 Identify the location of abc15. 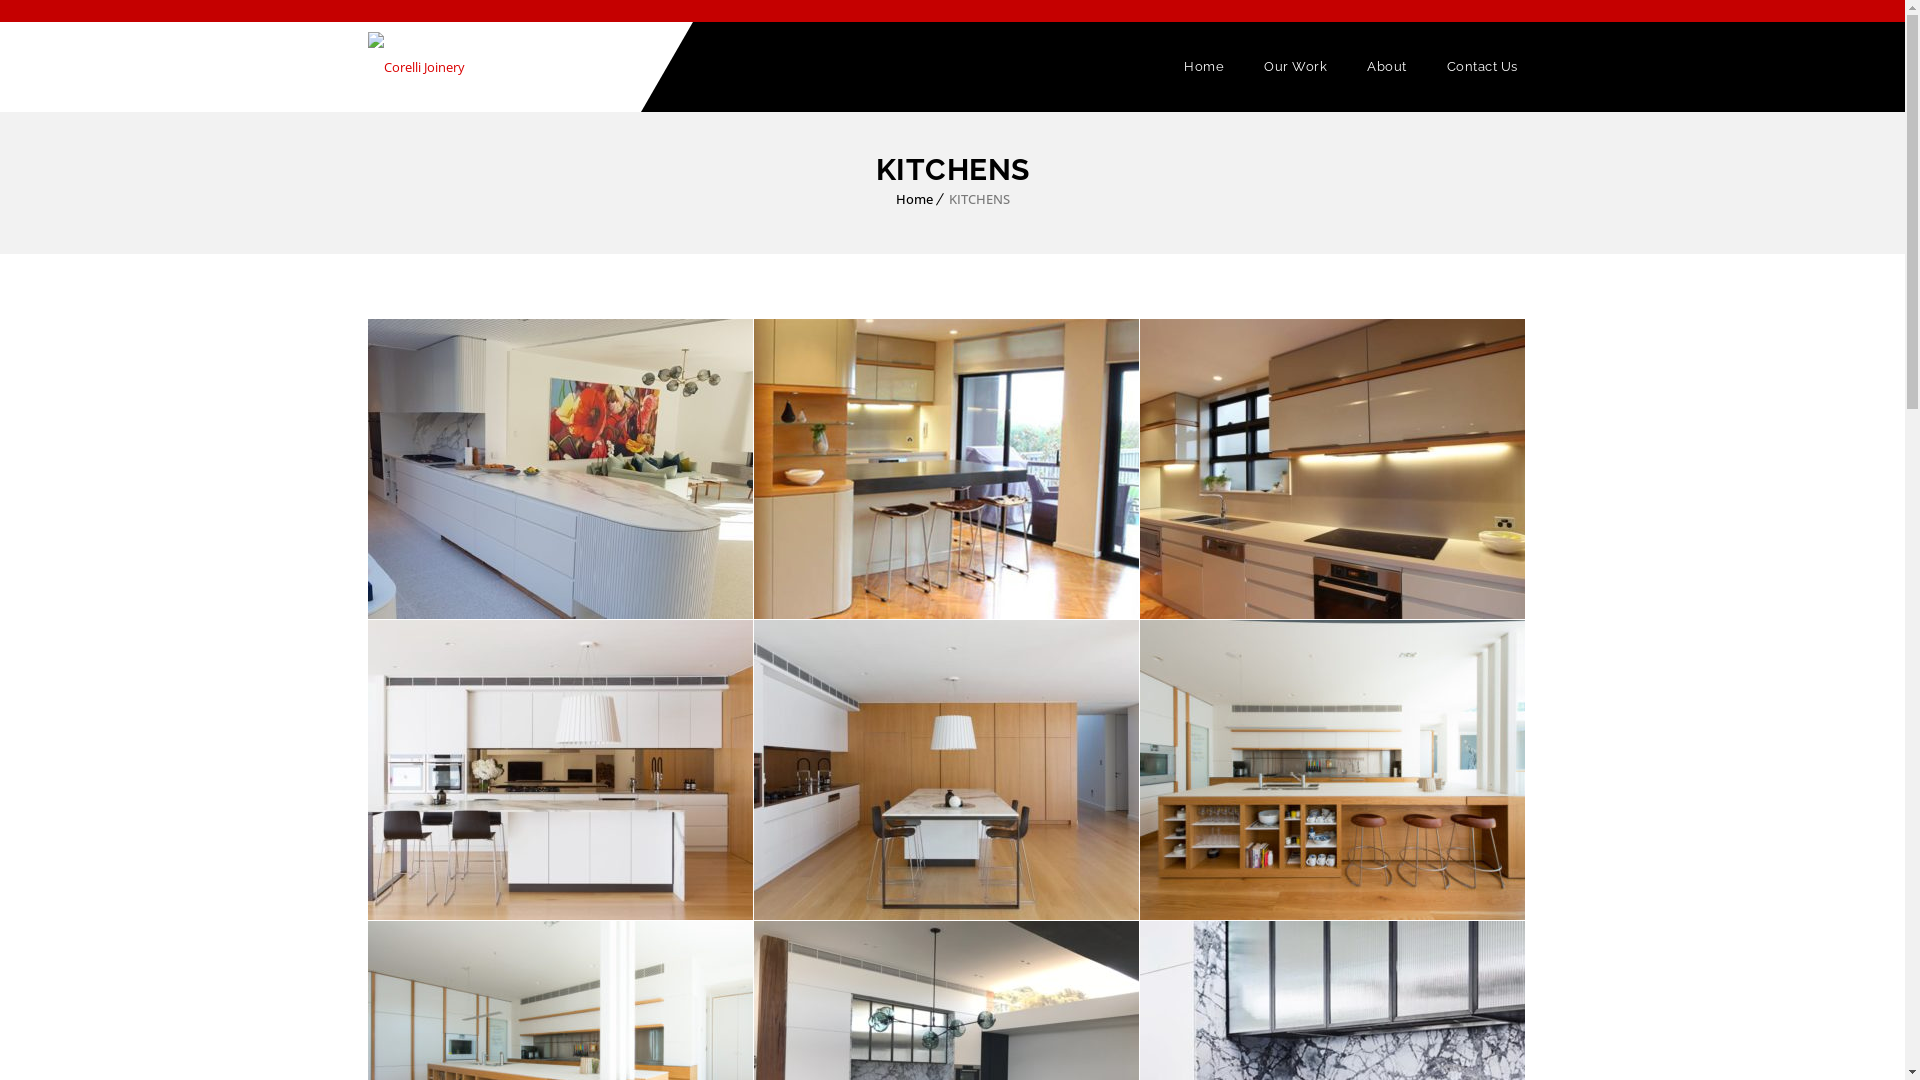
(560, 469).